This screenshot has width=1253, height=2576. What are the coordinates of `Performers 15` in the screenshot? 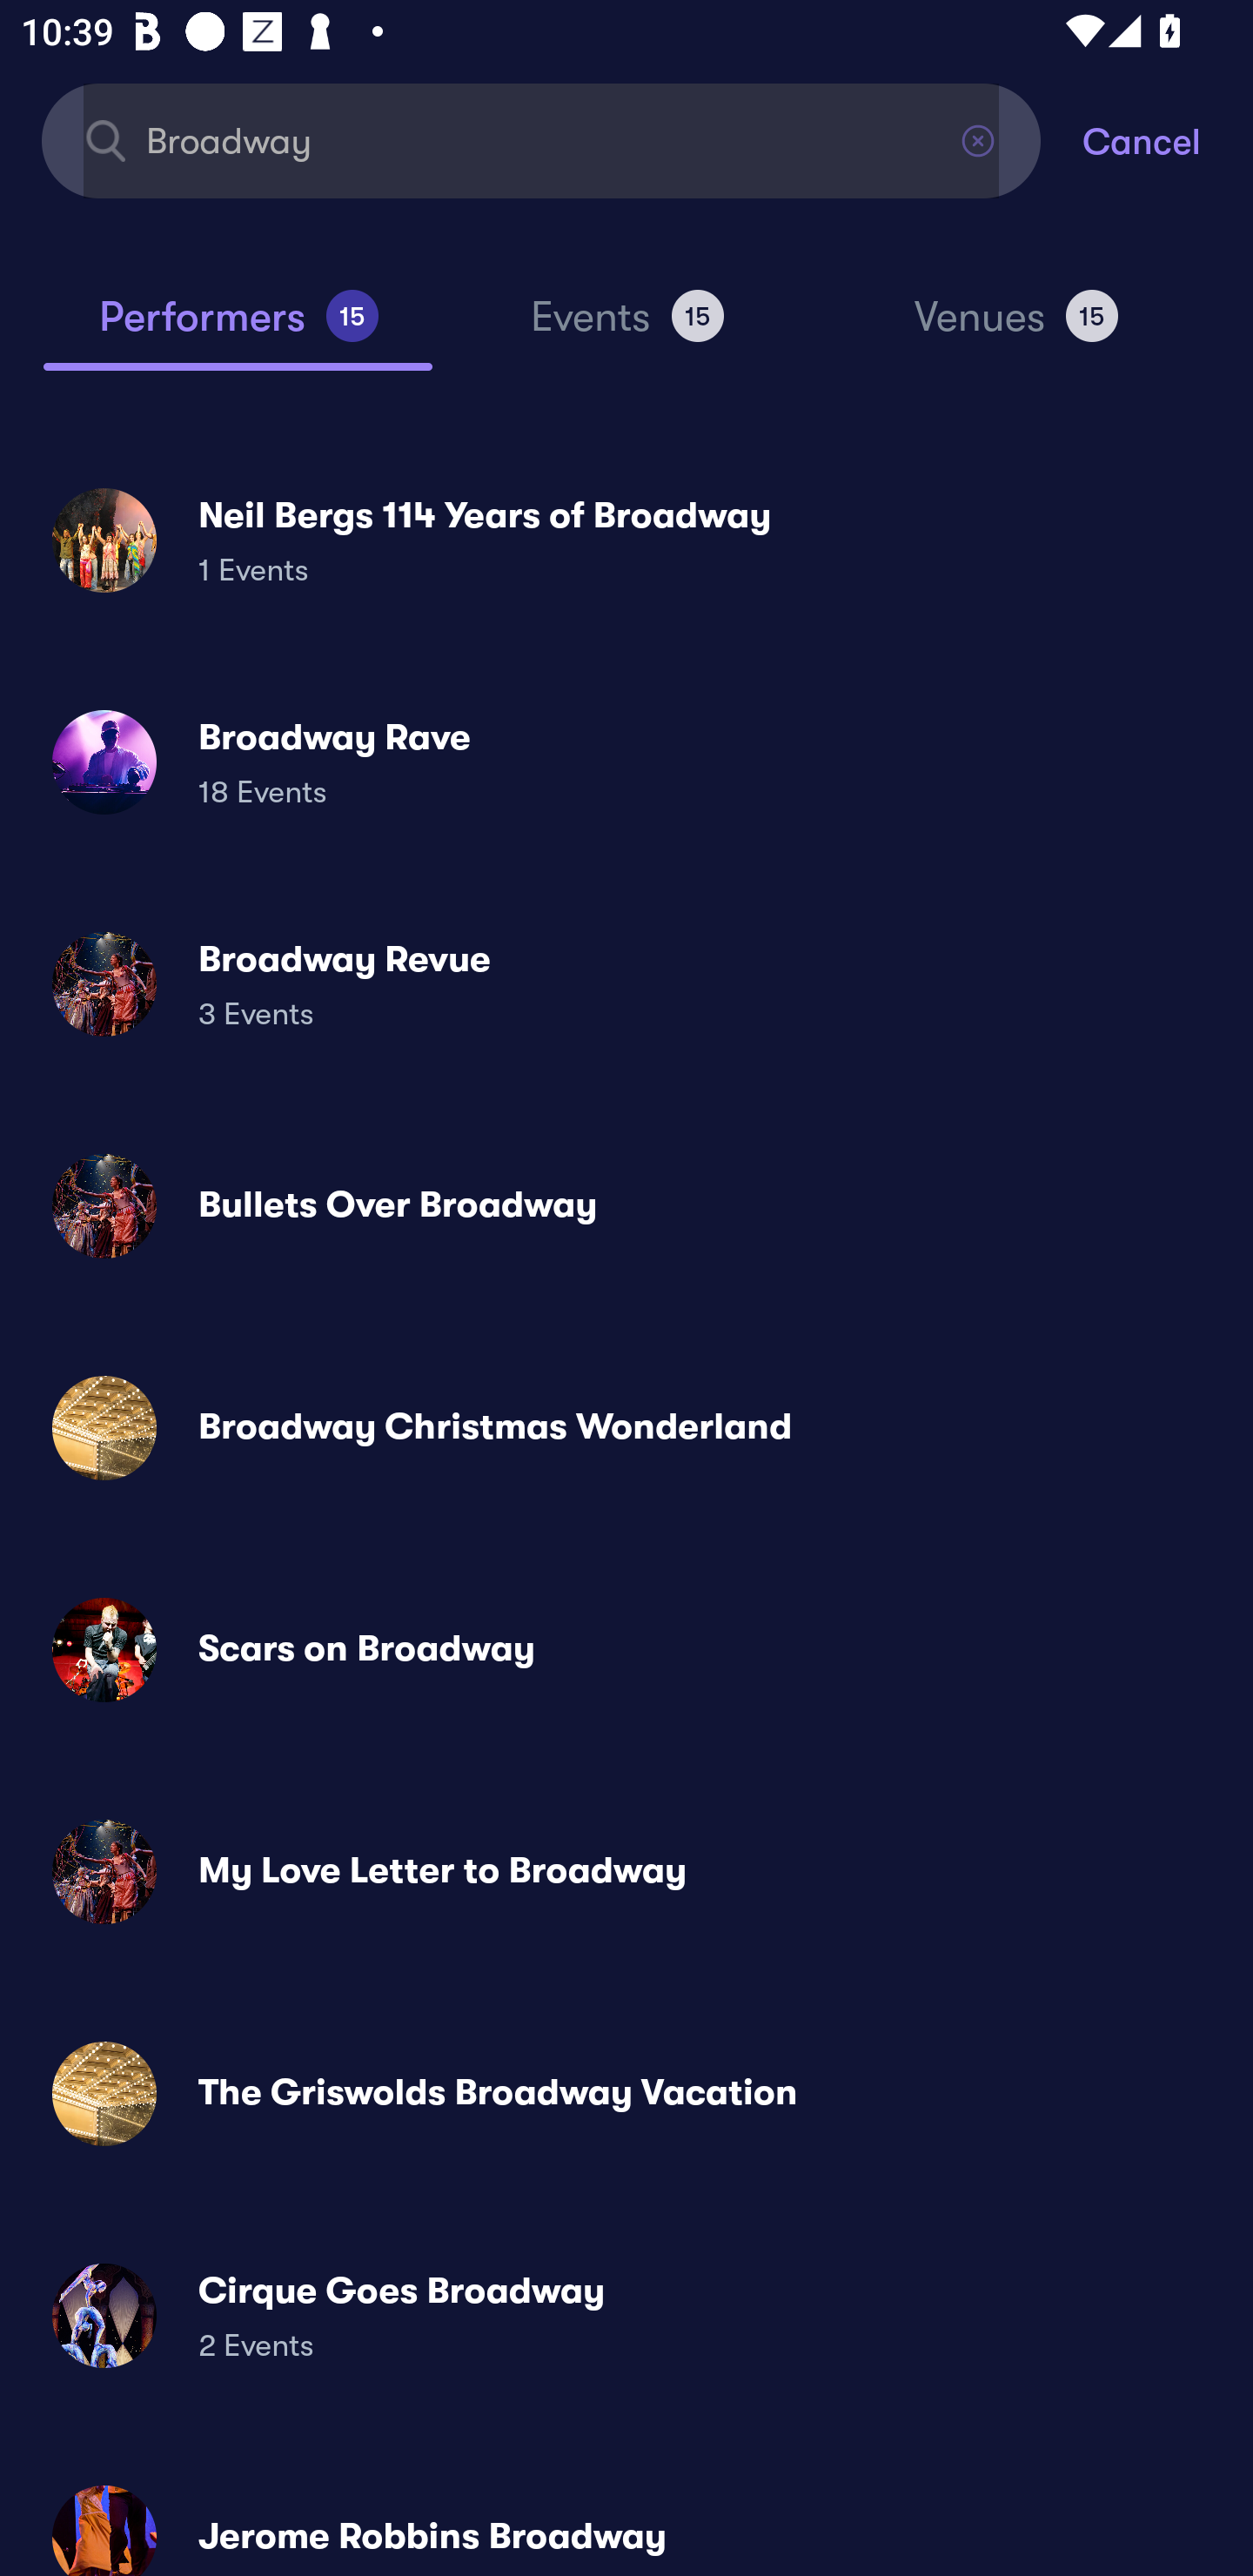 It's located at (238, 329).